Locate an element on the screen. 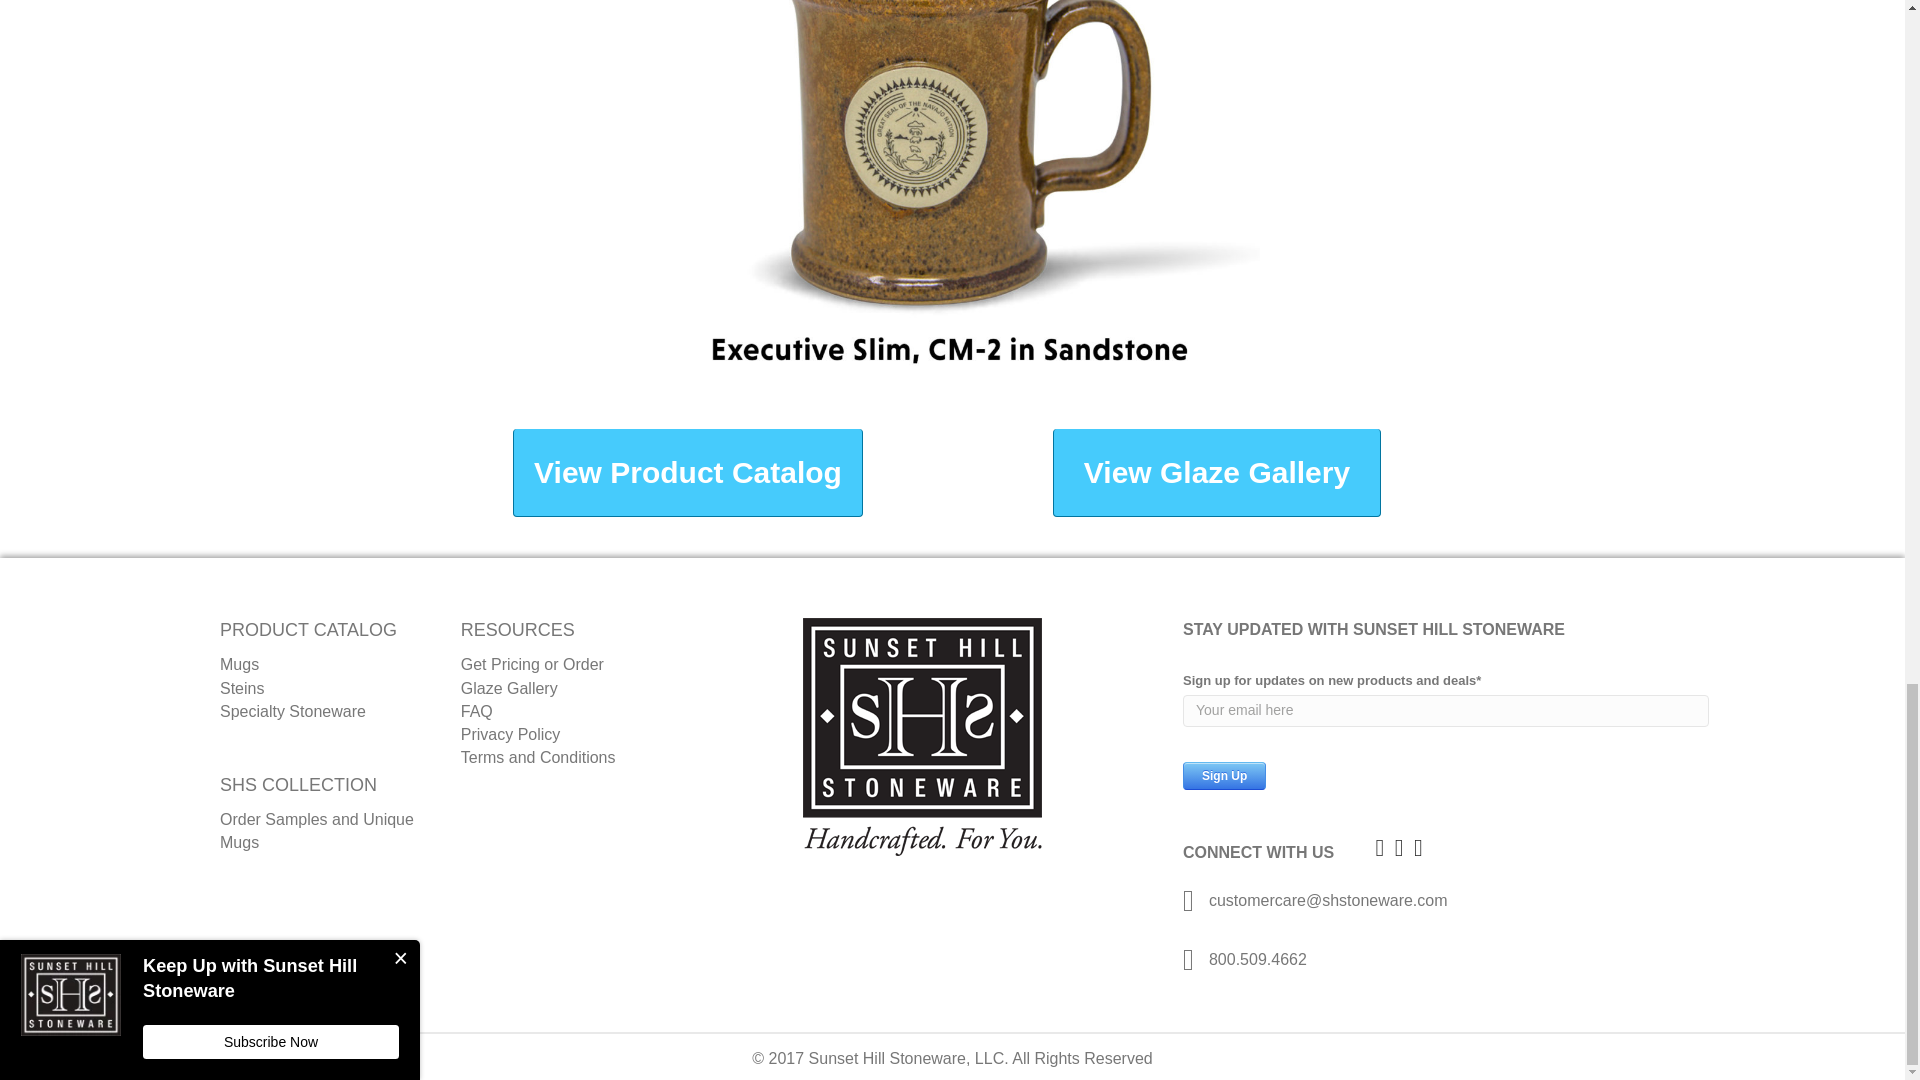 This screenshot has height=1080, width=1920. View Product Catalog is located at coordinates (687, 472).